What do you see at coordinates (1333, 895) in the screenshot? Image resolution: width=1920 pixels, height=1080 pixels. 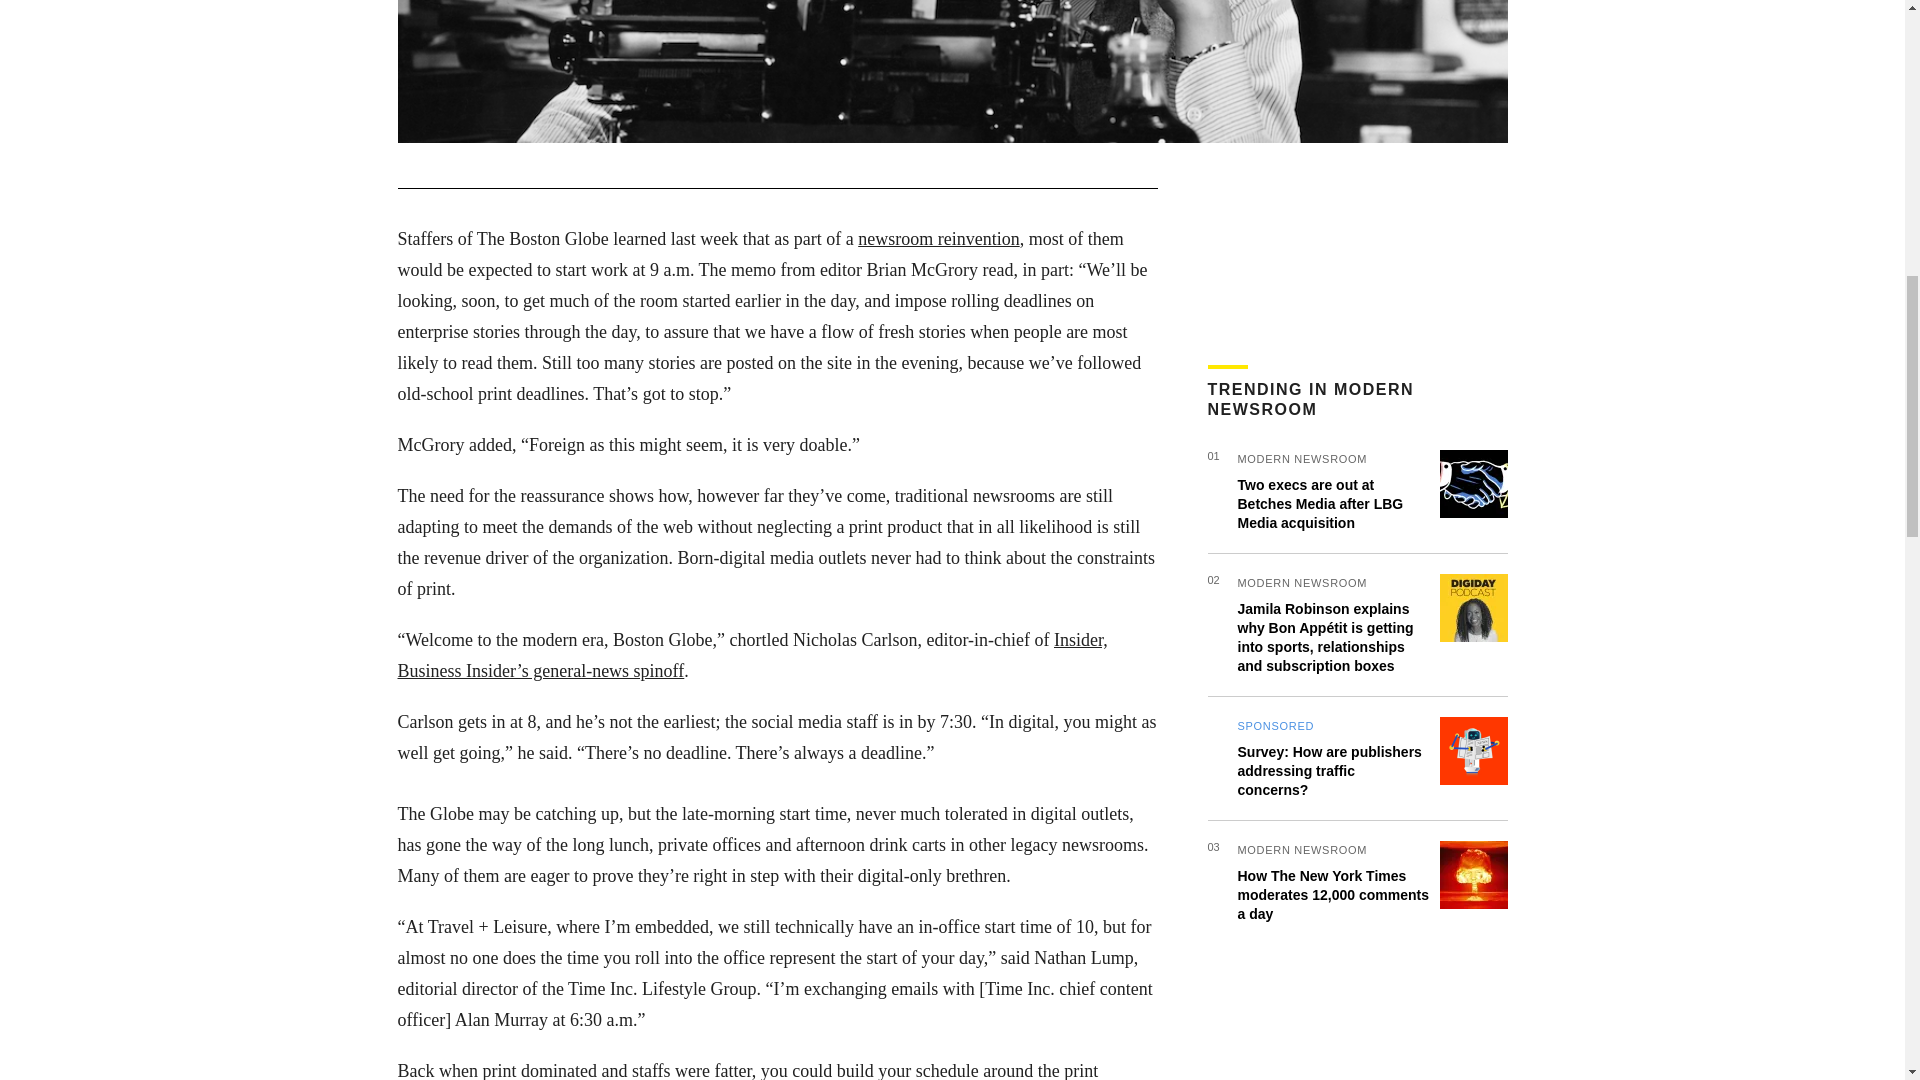 I see `How The New York Times moderates 12,000 comments a day` at bounding box center [1333, 895].